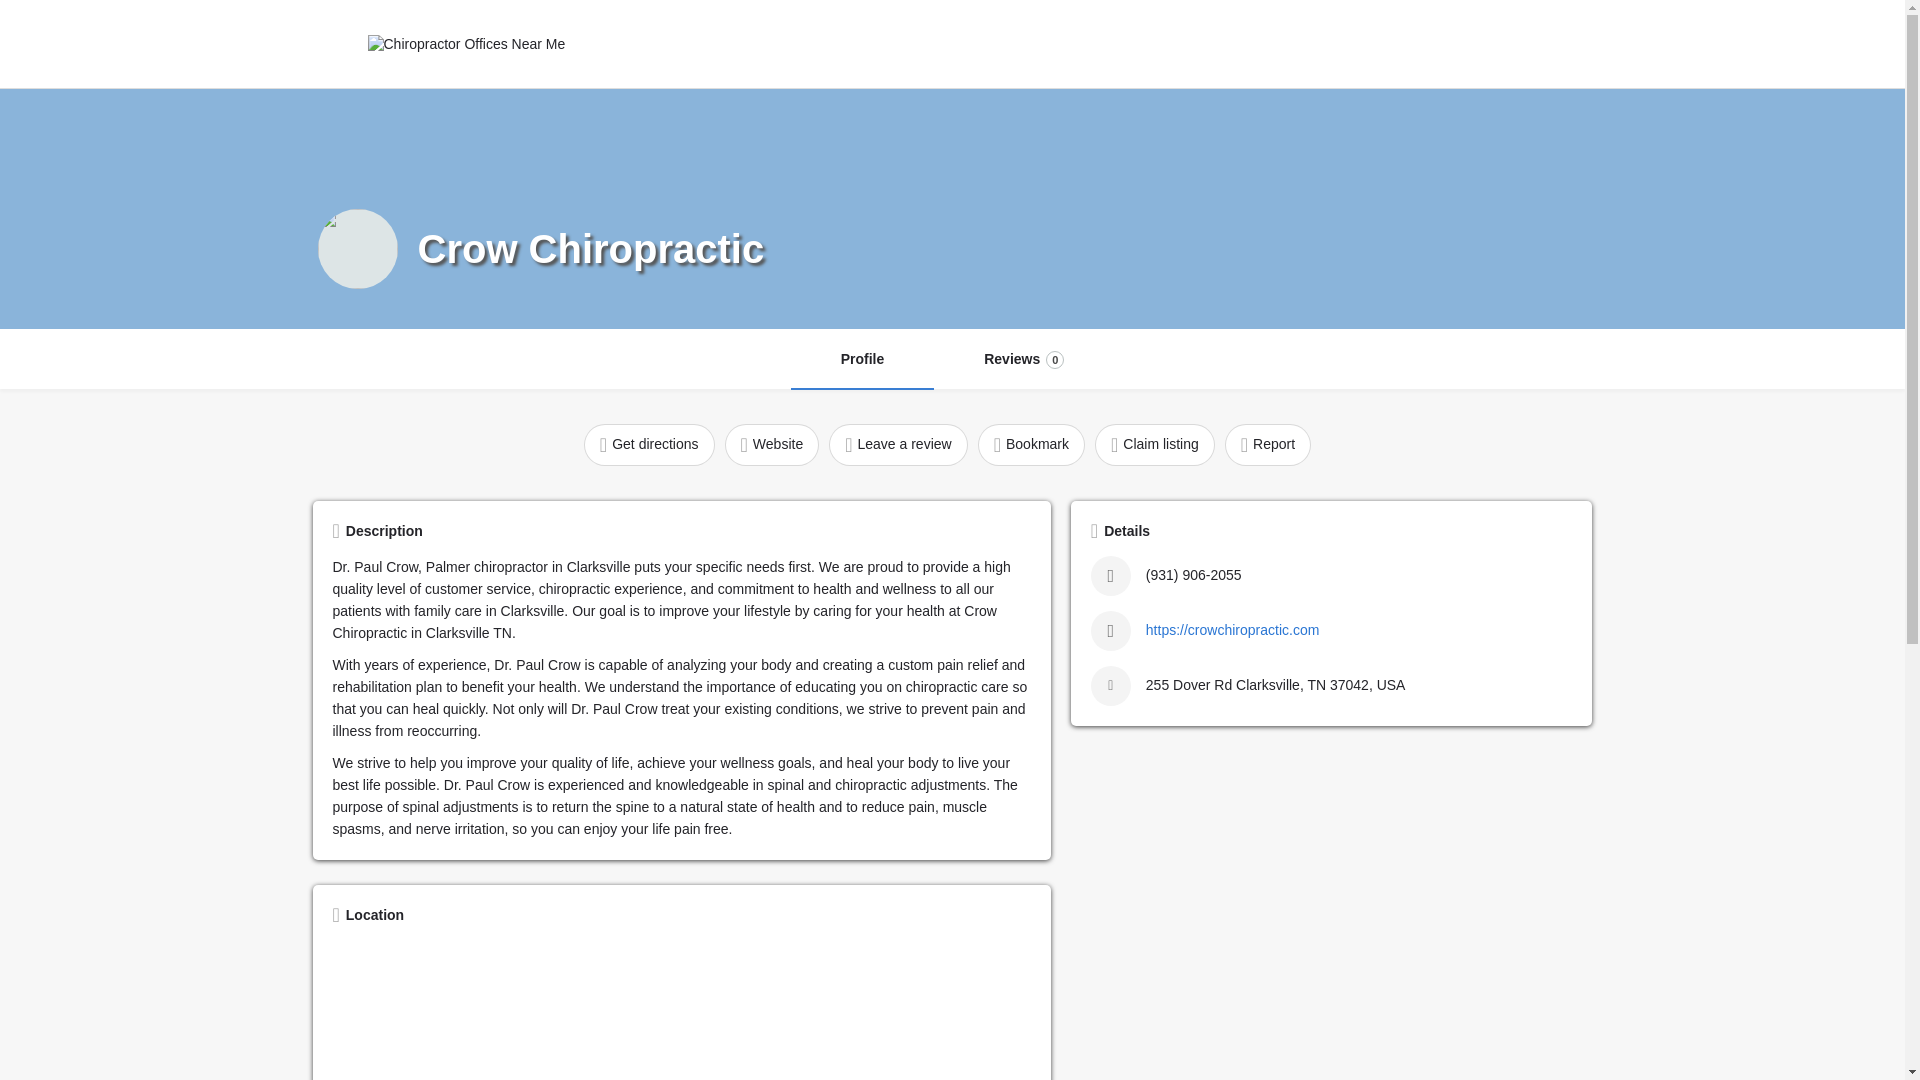 The image size is (1920, 1080). I want to click on Leave a review, so click(898, 444).